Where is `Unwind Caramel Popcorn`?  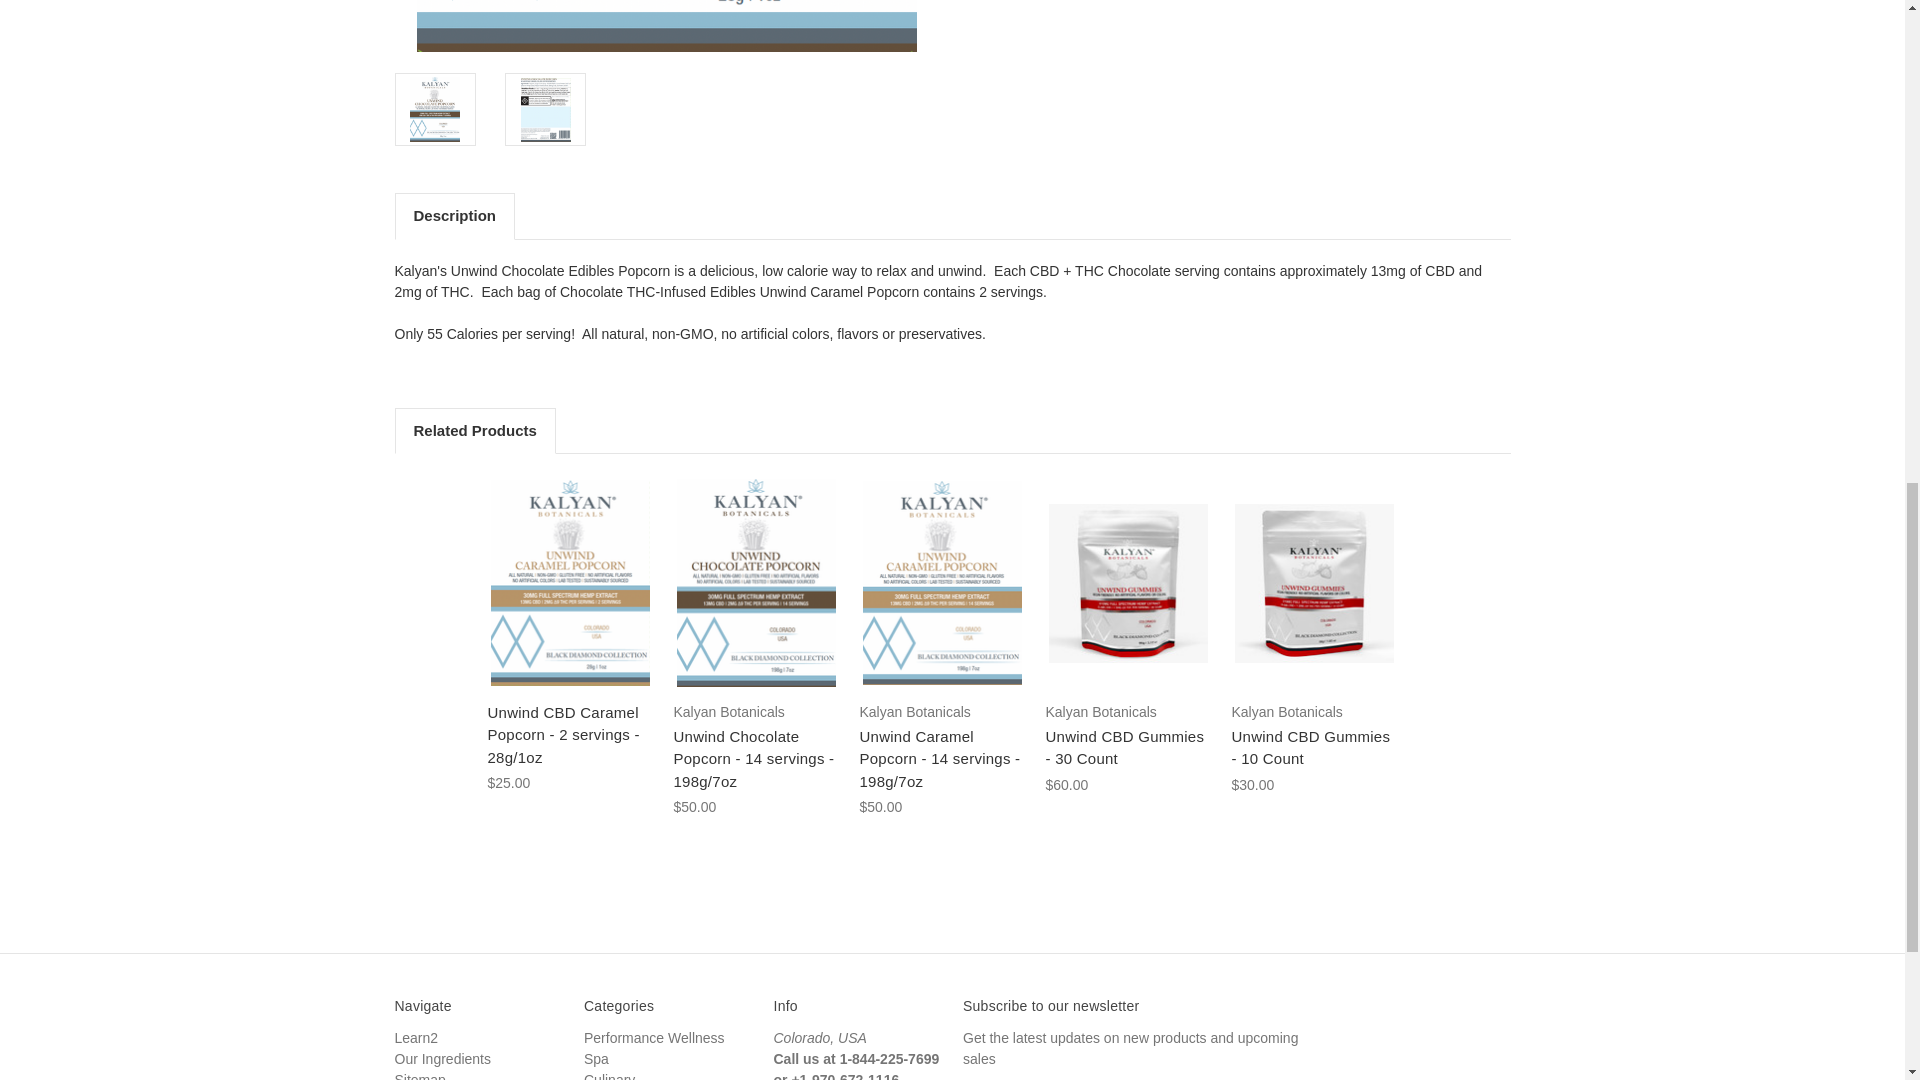
Unwind Caramel Popcorn is located at coordinates (942, 582).